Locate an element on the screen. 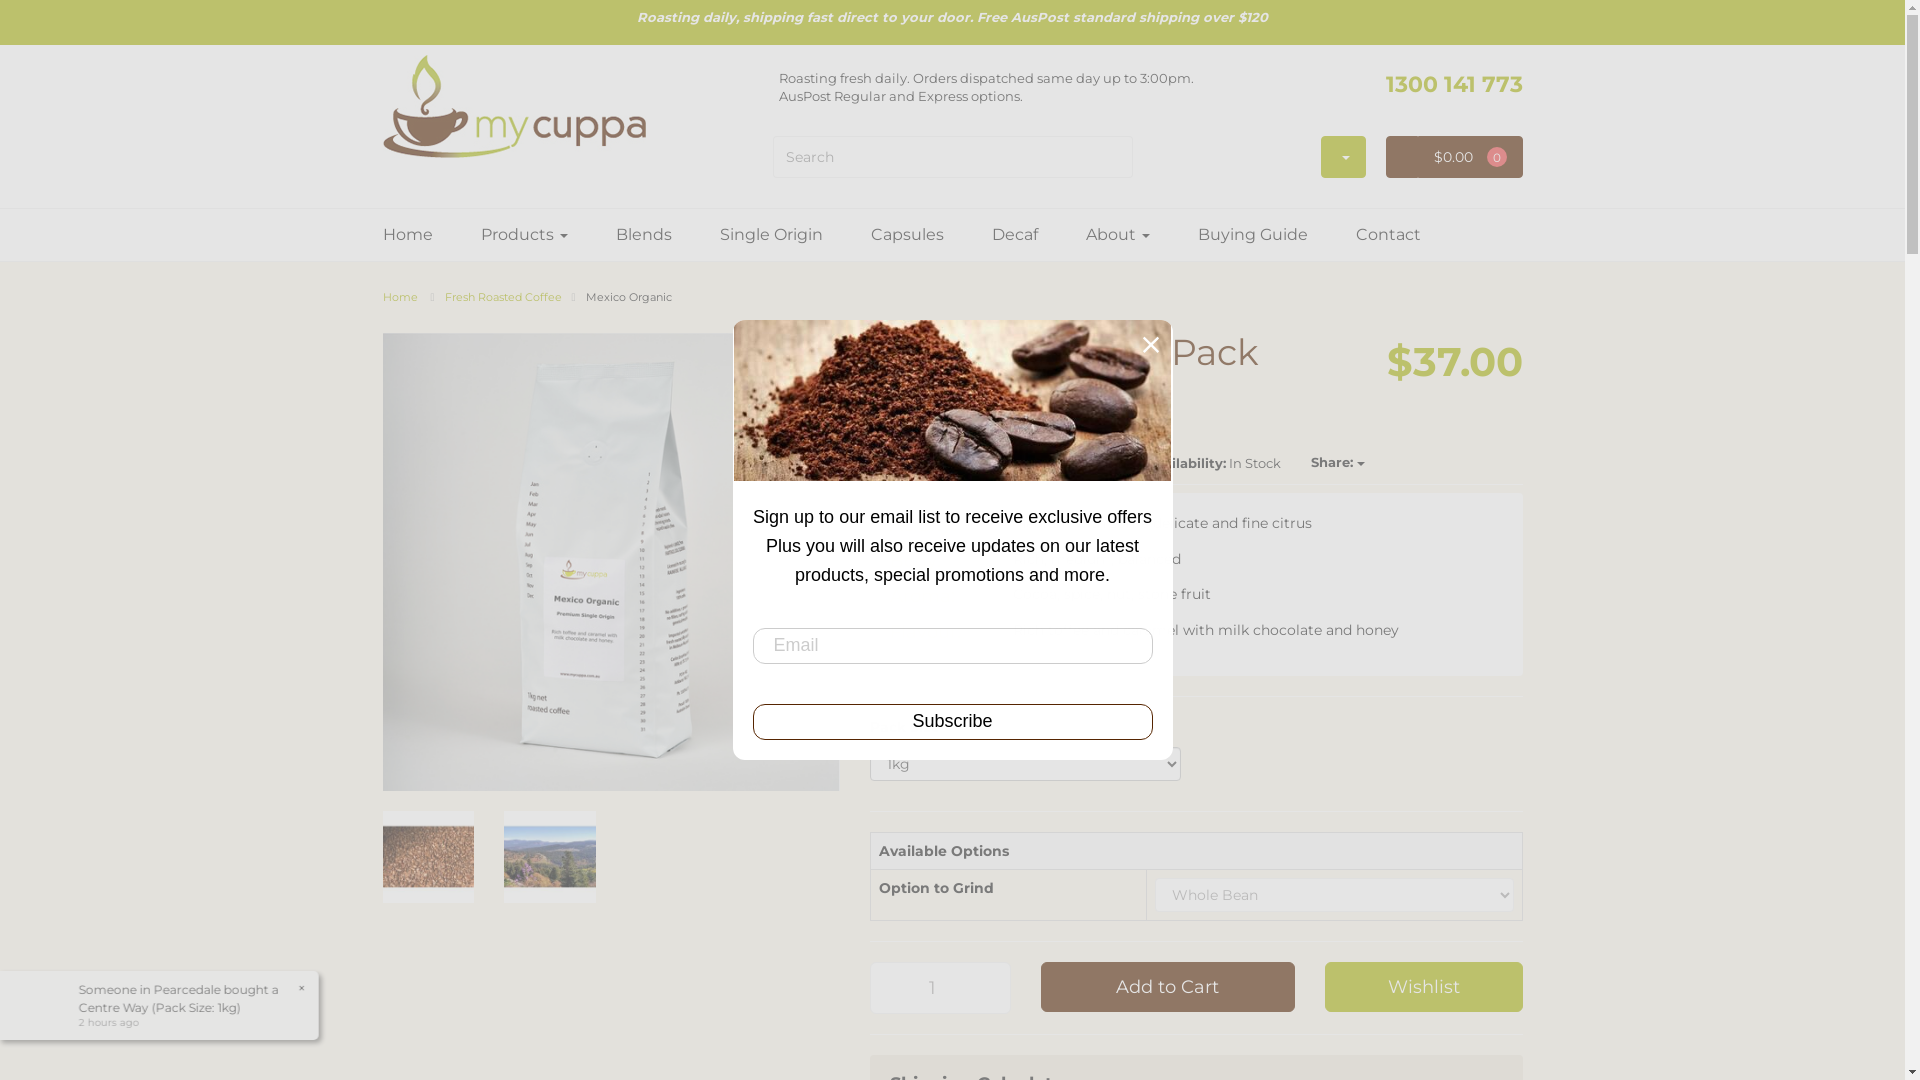  Home is located at coordinates (419, 235).